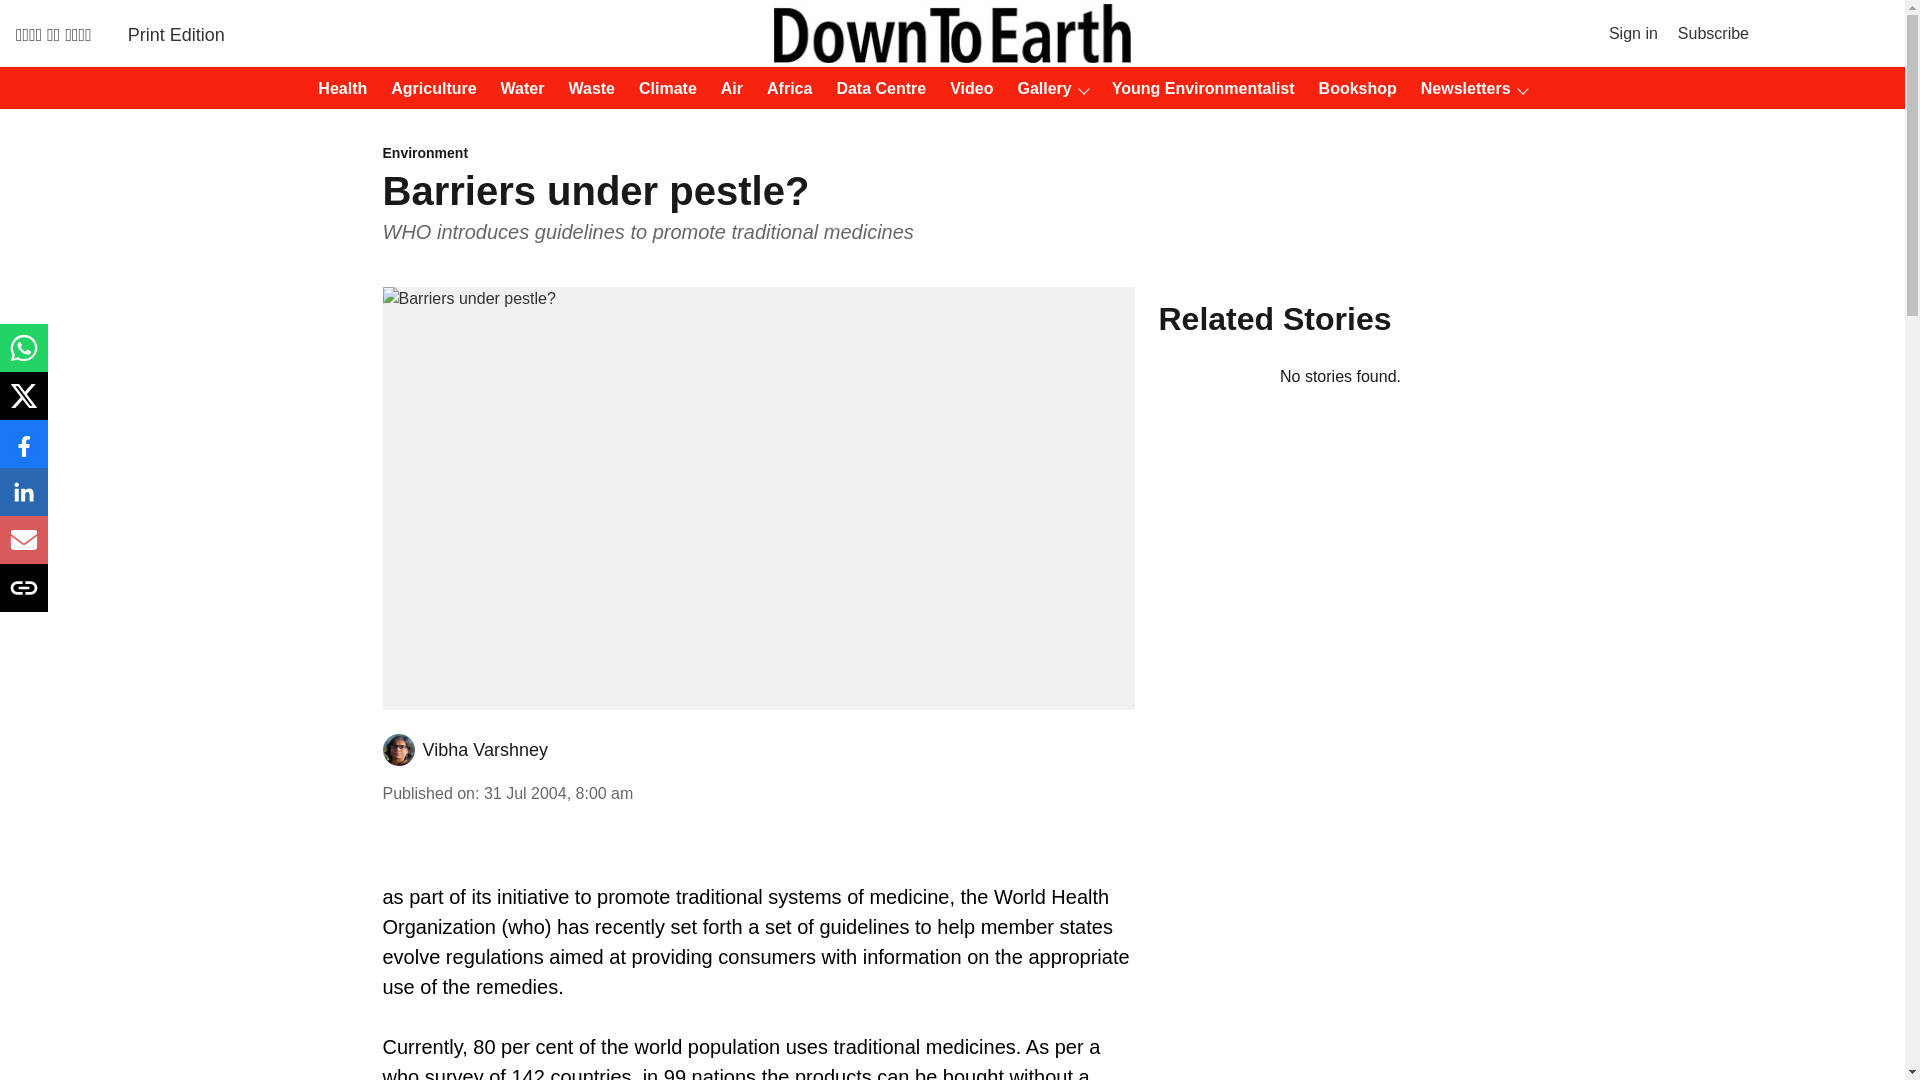  I want to click on Climate, so click(662, 89).